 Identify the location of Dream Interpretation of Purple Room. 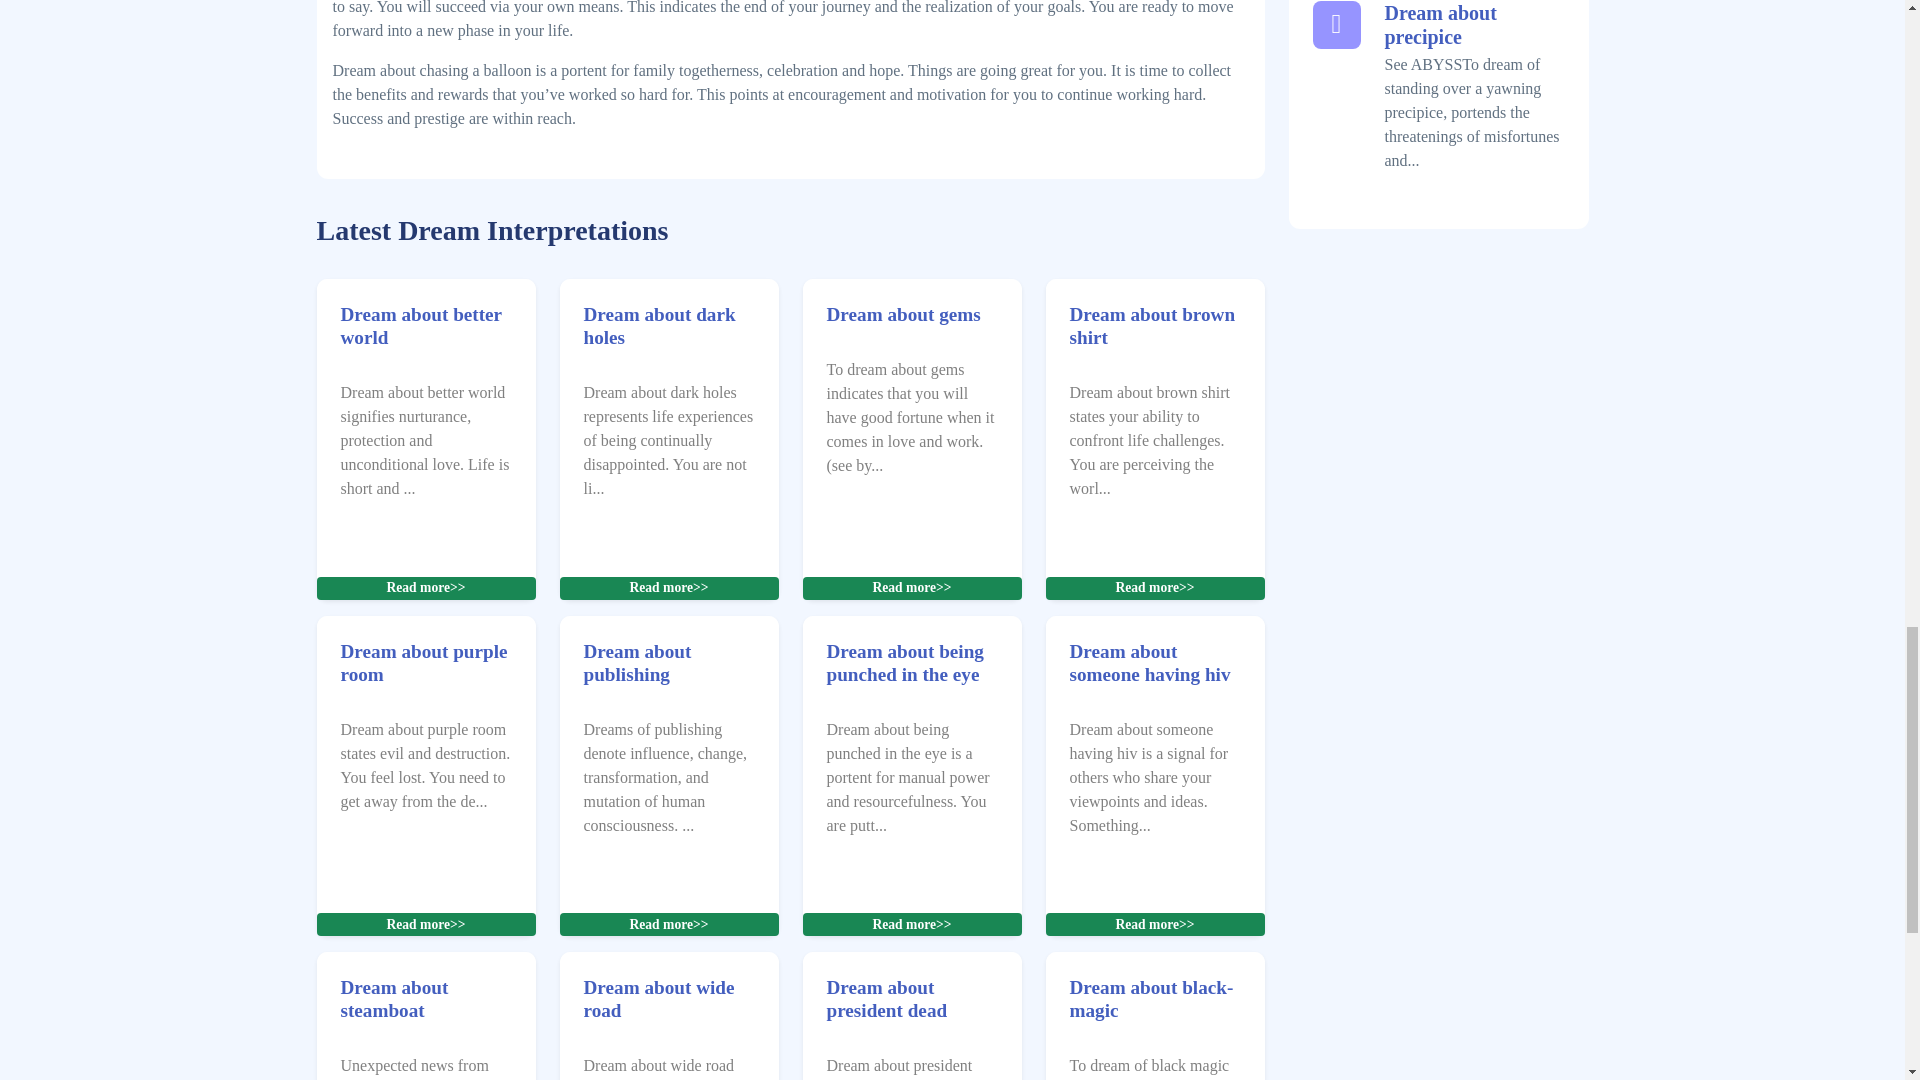
(422, 662).